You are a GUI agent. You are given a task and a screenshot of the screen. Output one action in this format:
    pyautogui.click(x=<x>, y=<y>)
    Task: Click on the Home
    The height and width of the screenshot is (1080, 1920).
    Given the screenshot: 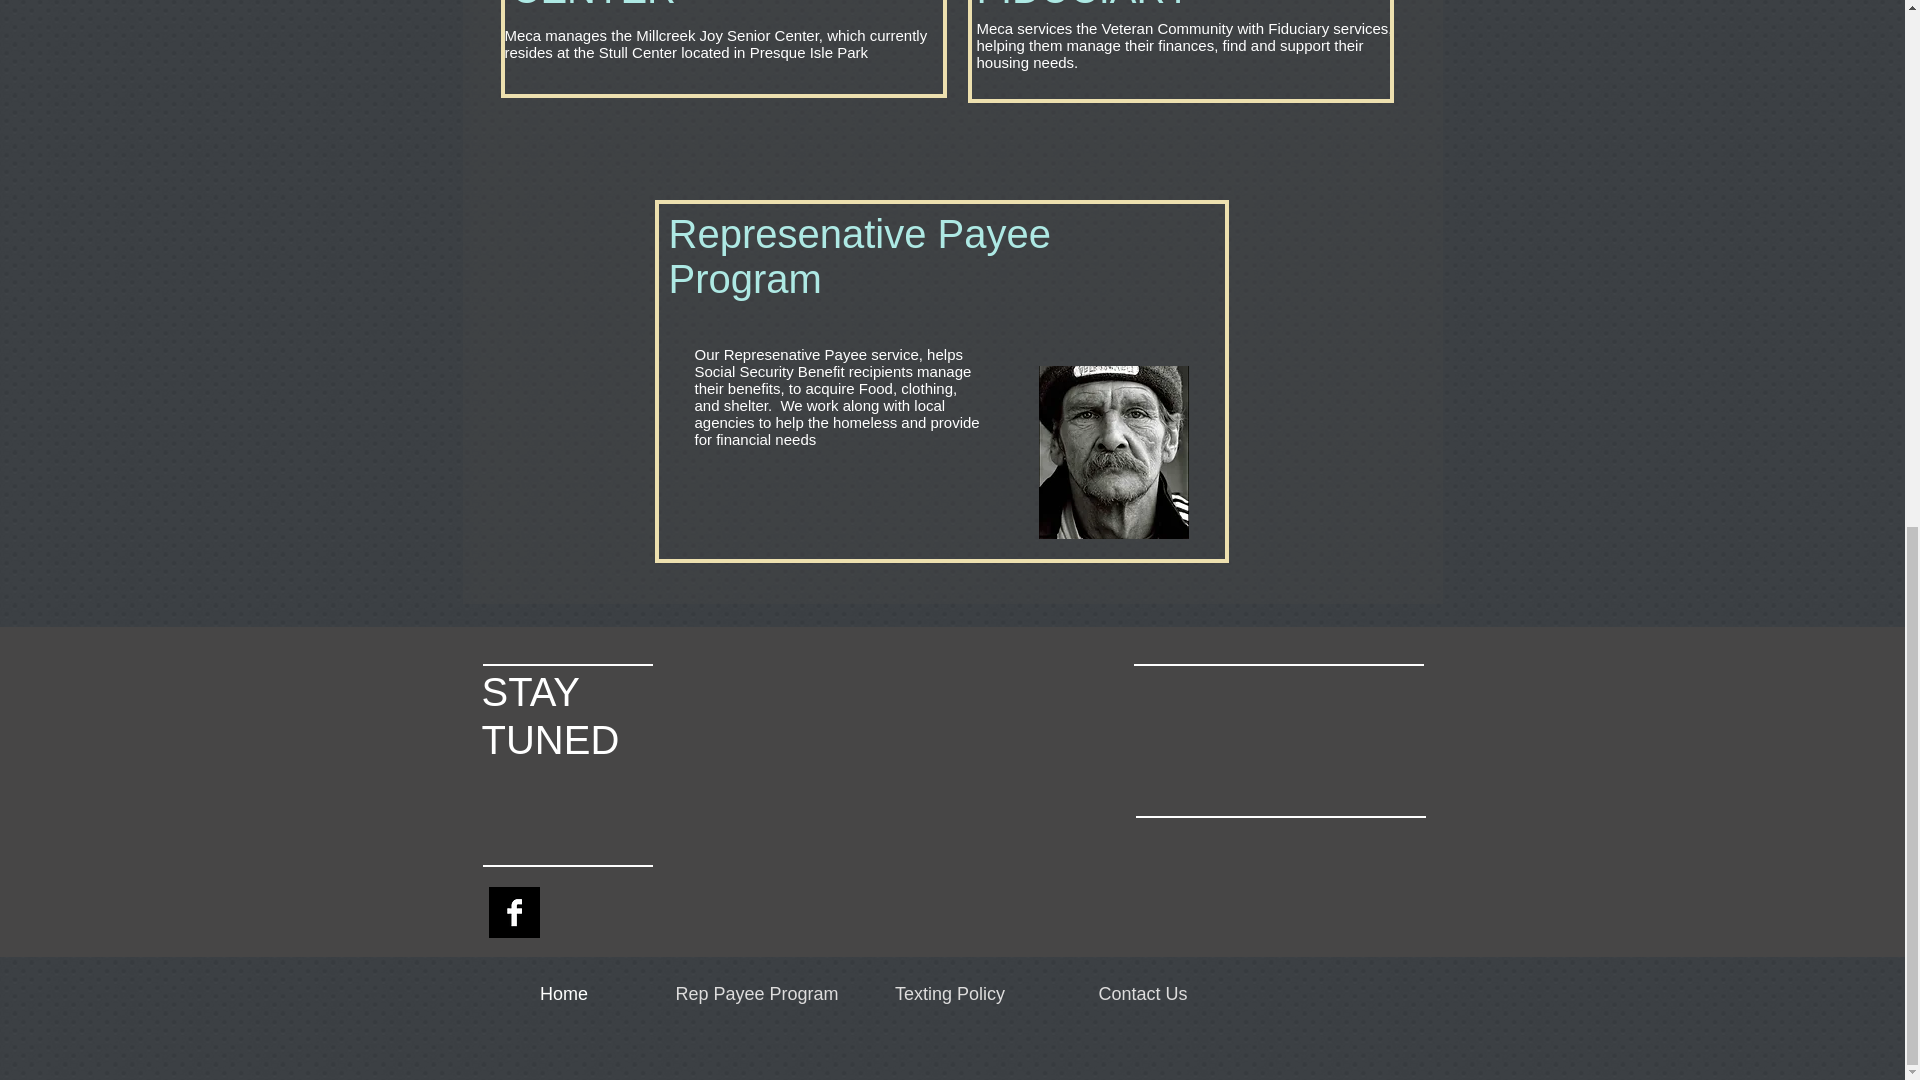 What is the action you would take?
    pyautogui.click(x=564, y=994)
    